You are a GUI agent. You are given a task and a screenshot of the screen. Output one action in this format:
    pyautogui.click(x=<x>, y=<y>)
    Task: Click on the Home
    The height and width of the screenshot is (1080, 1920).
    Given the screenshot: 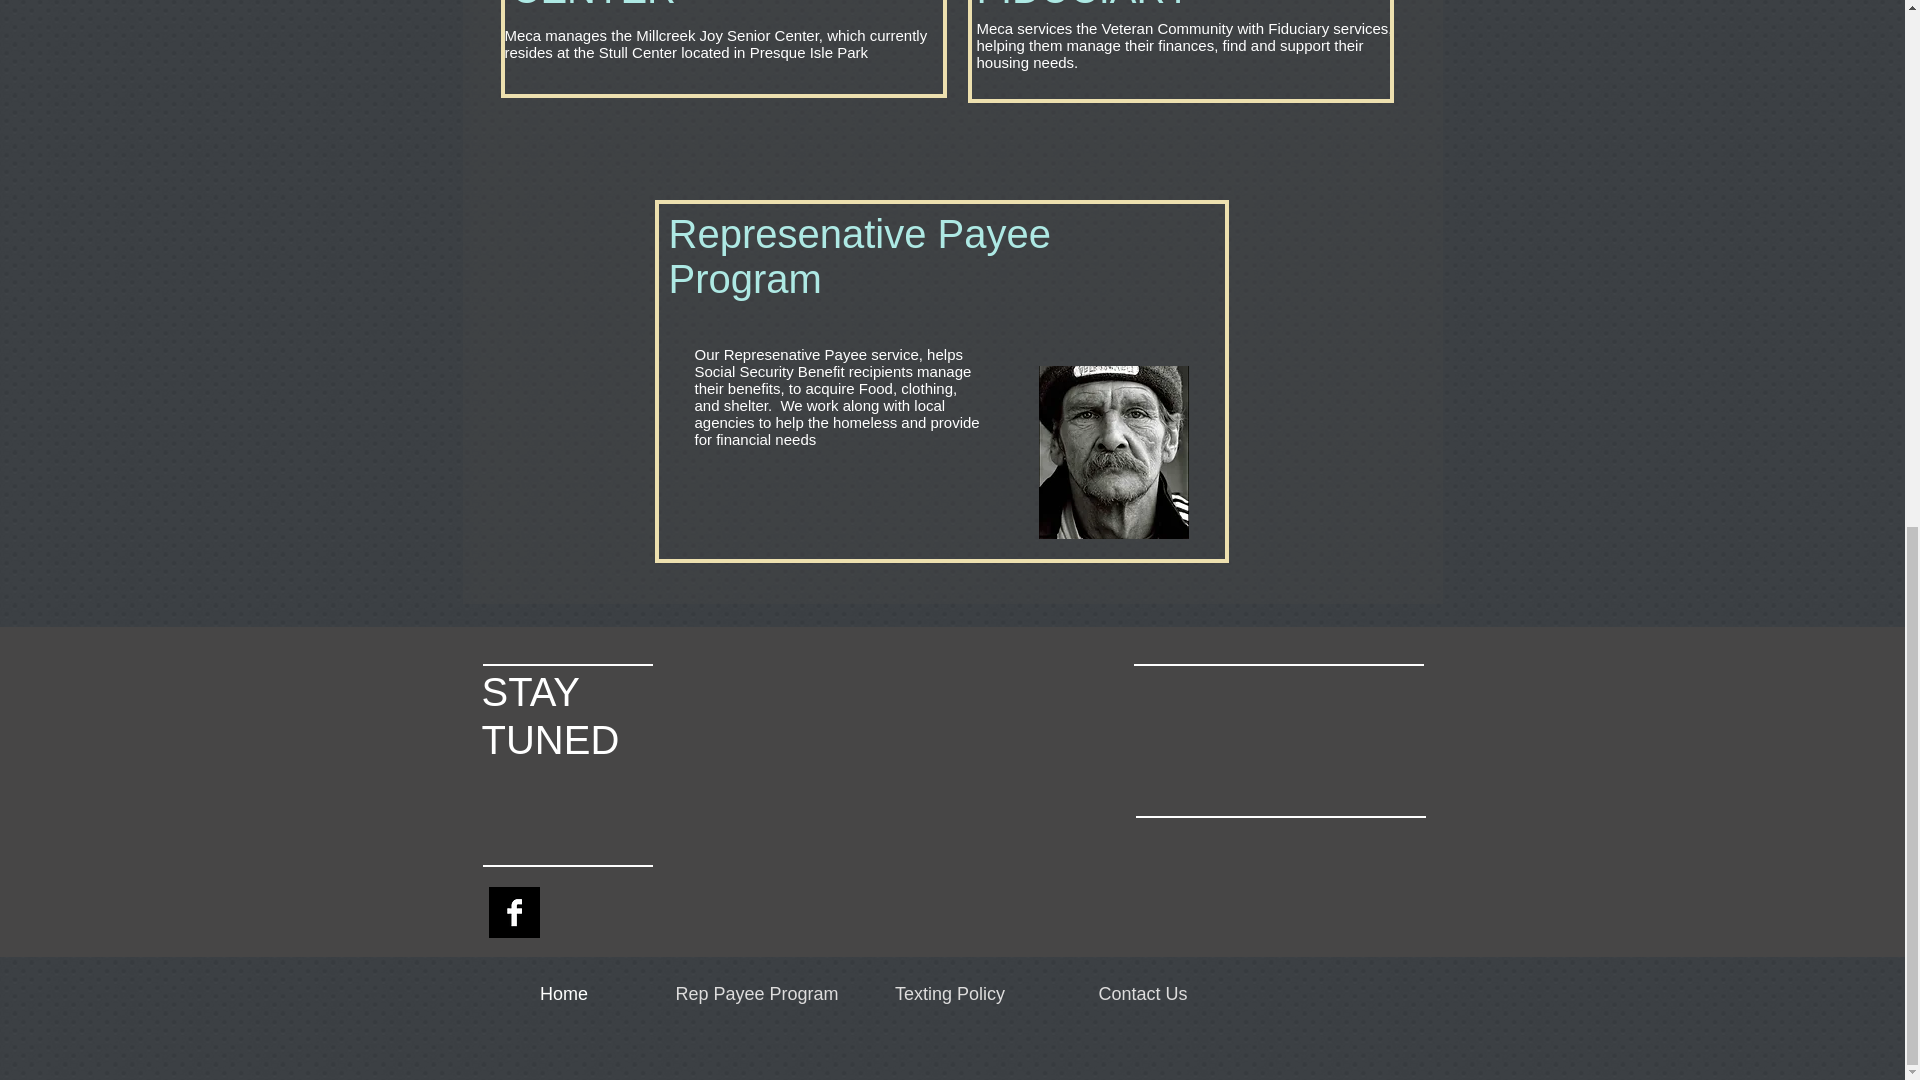 What is the action you would take?
    pyautogui.click(x=564, y=994)
    